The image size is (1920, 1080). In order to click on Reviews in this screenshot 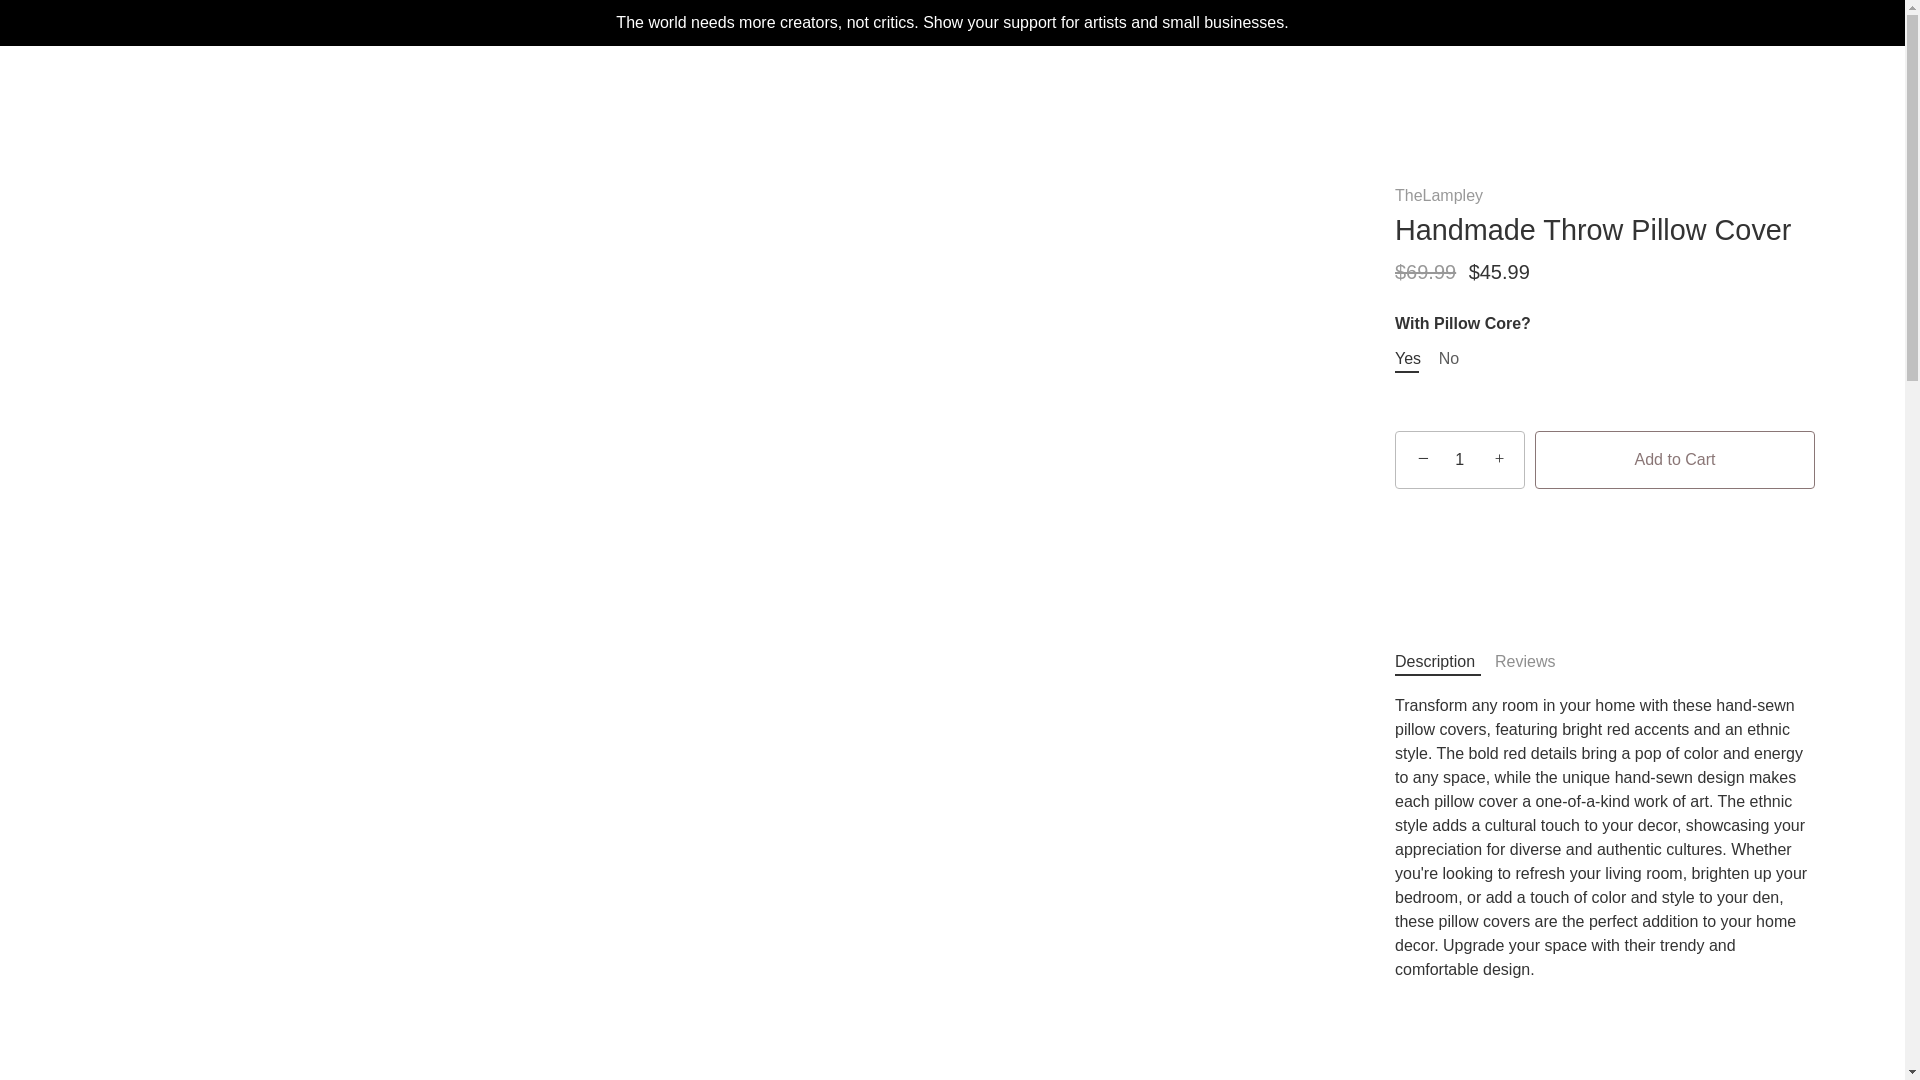, I will do `click(1525, 661)`.